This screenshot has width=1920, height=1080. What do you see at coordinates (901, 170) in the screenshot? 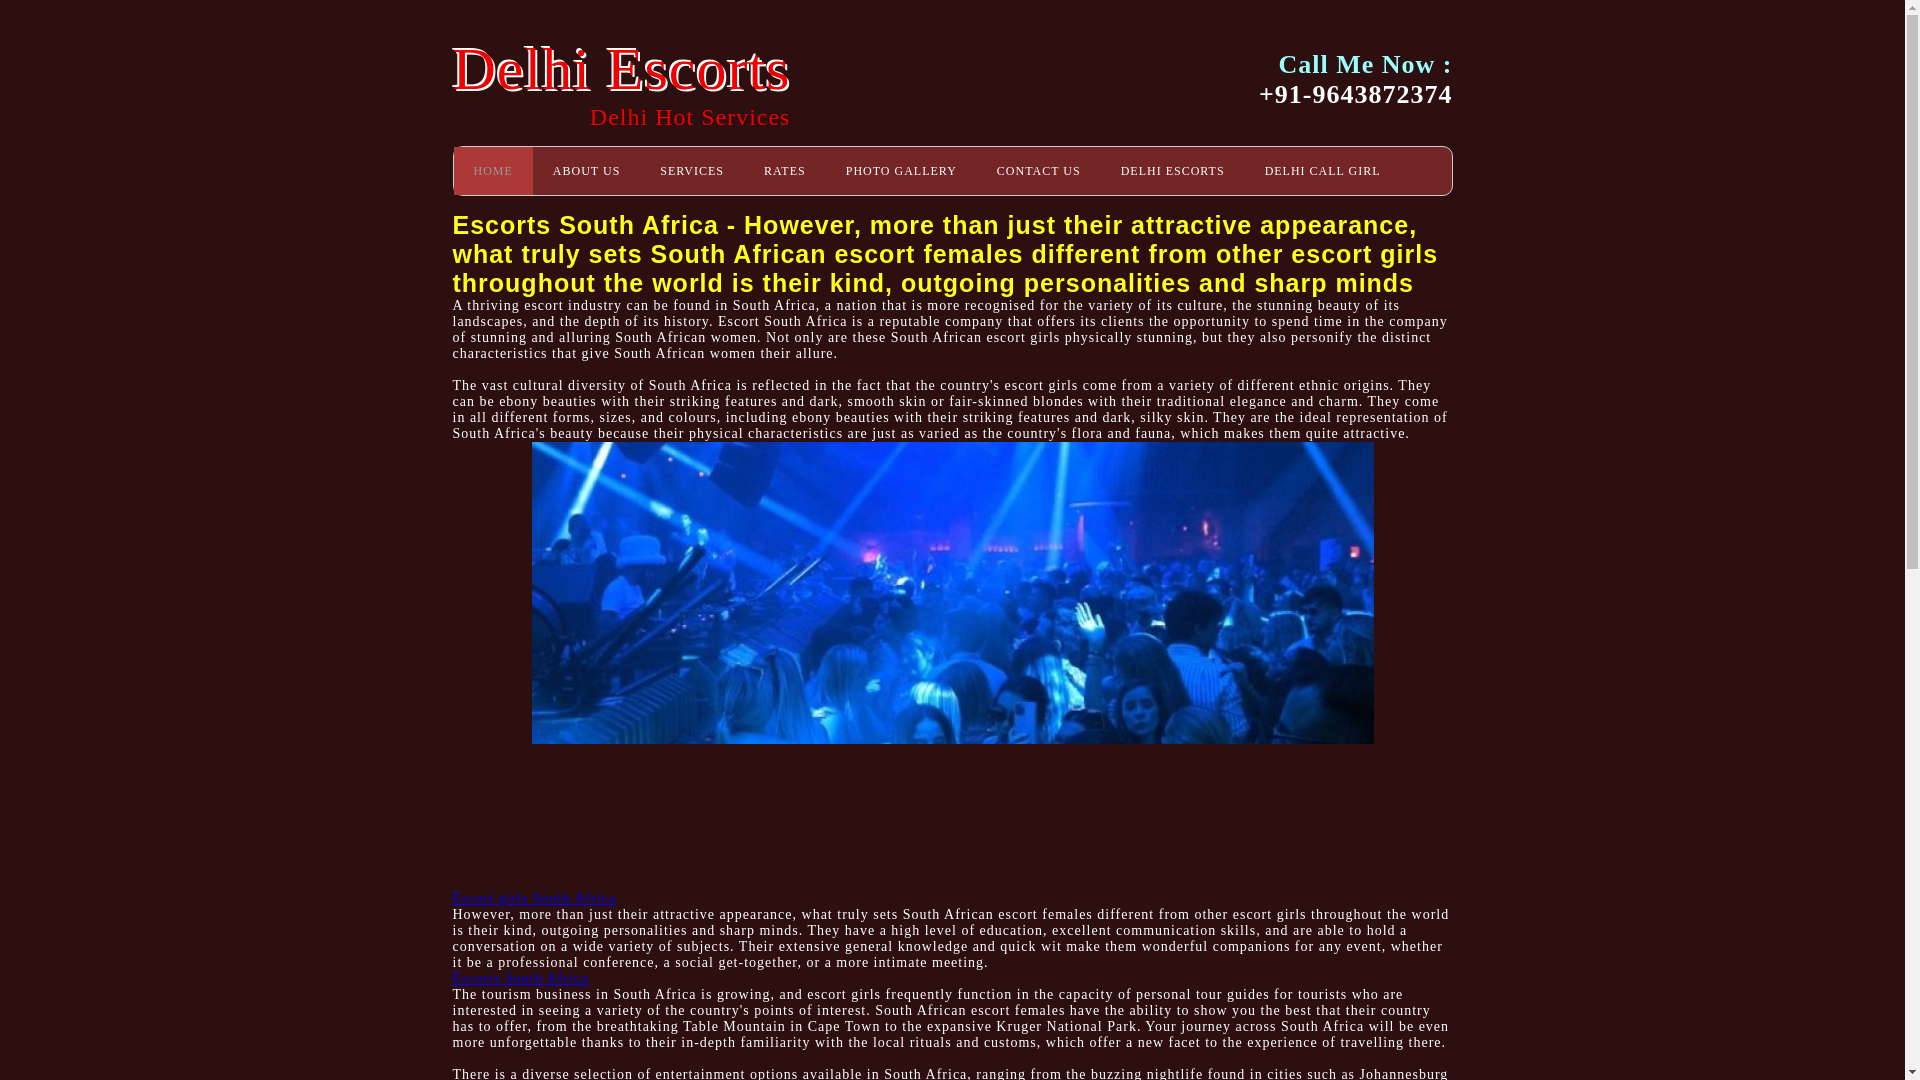
I see `PHOTO GALLERY` at bounding box center [901, 170].